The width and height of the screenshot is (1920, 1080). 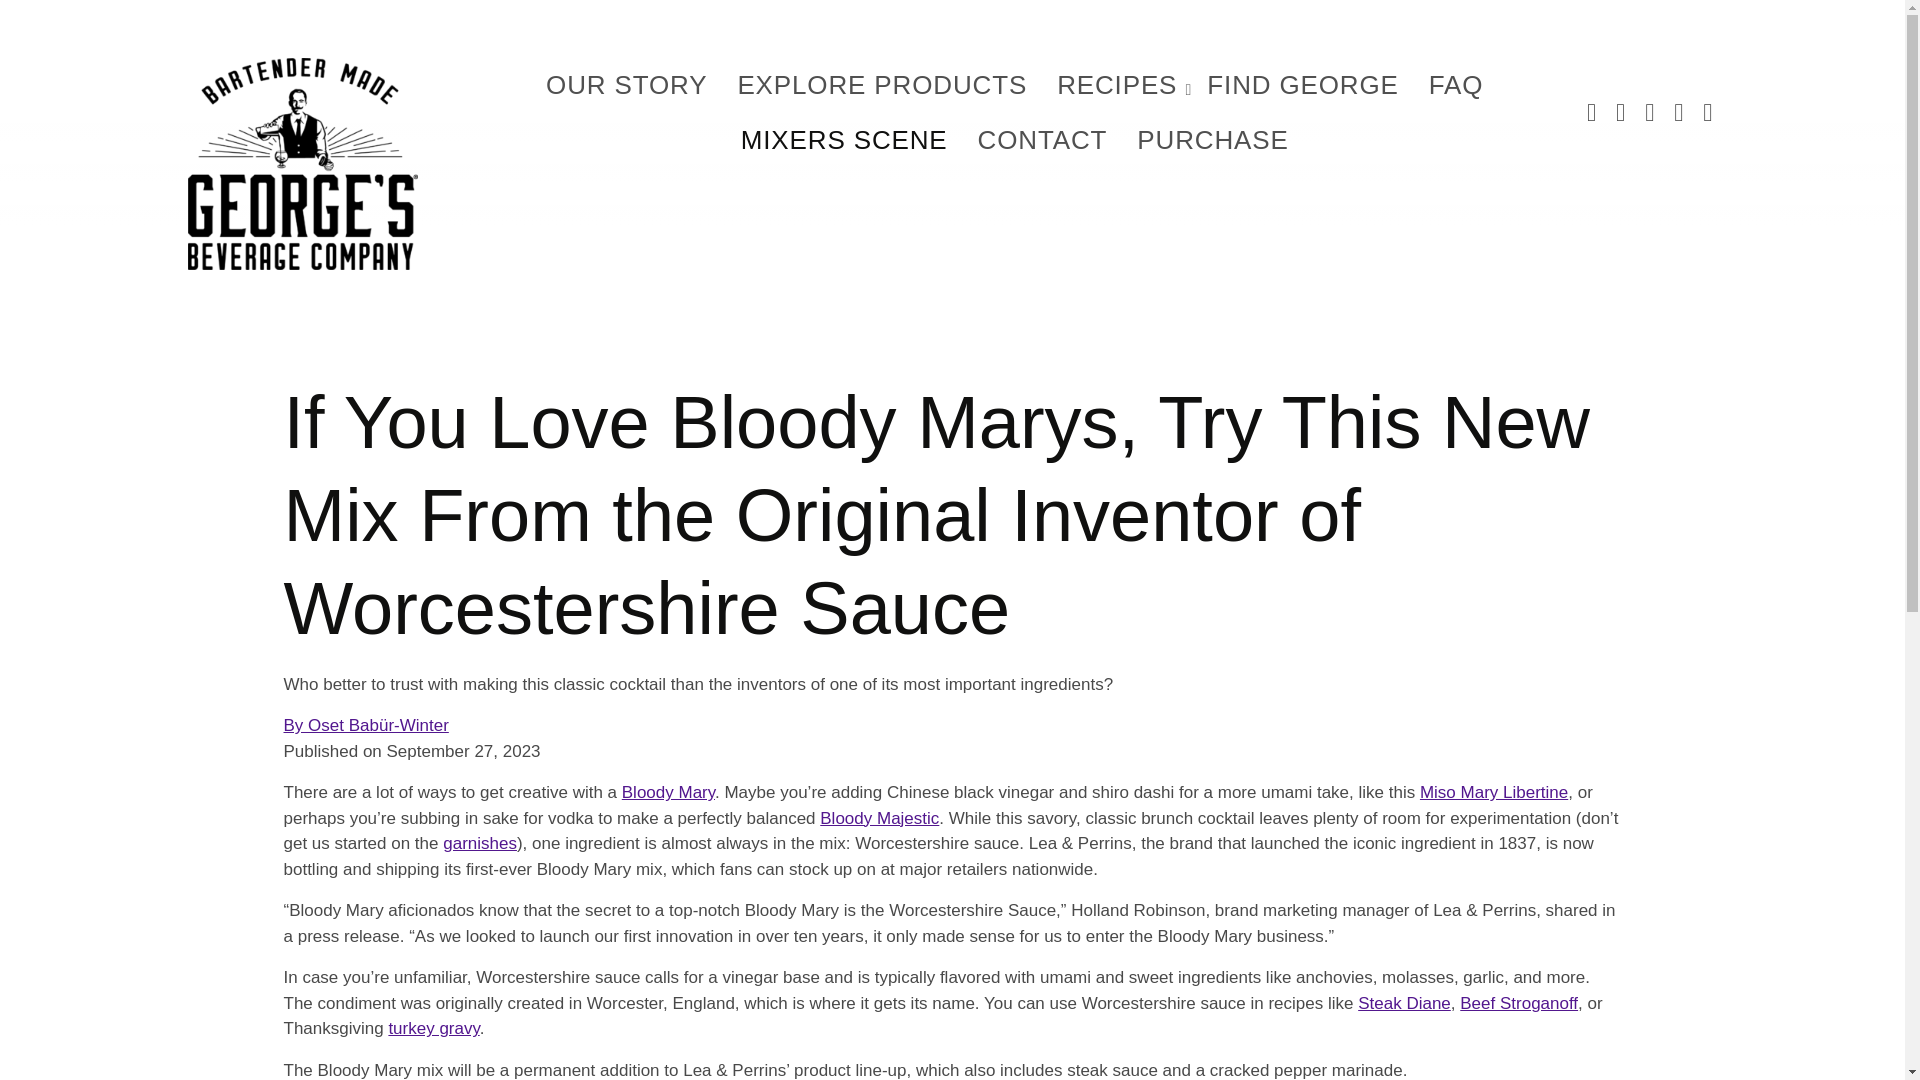 What do you see at coordinates (668, 792) in the screenshot?
I see `Bloody Mary` at bounding box center [668, 792].